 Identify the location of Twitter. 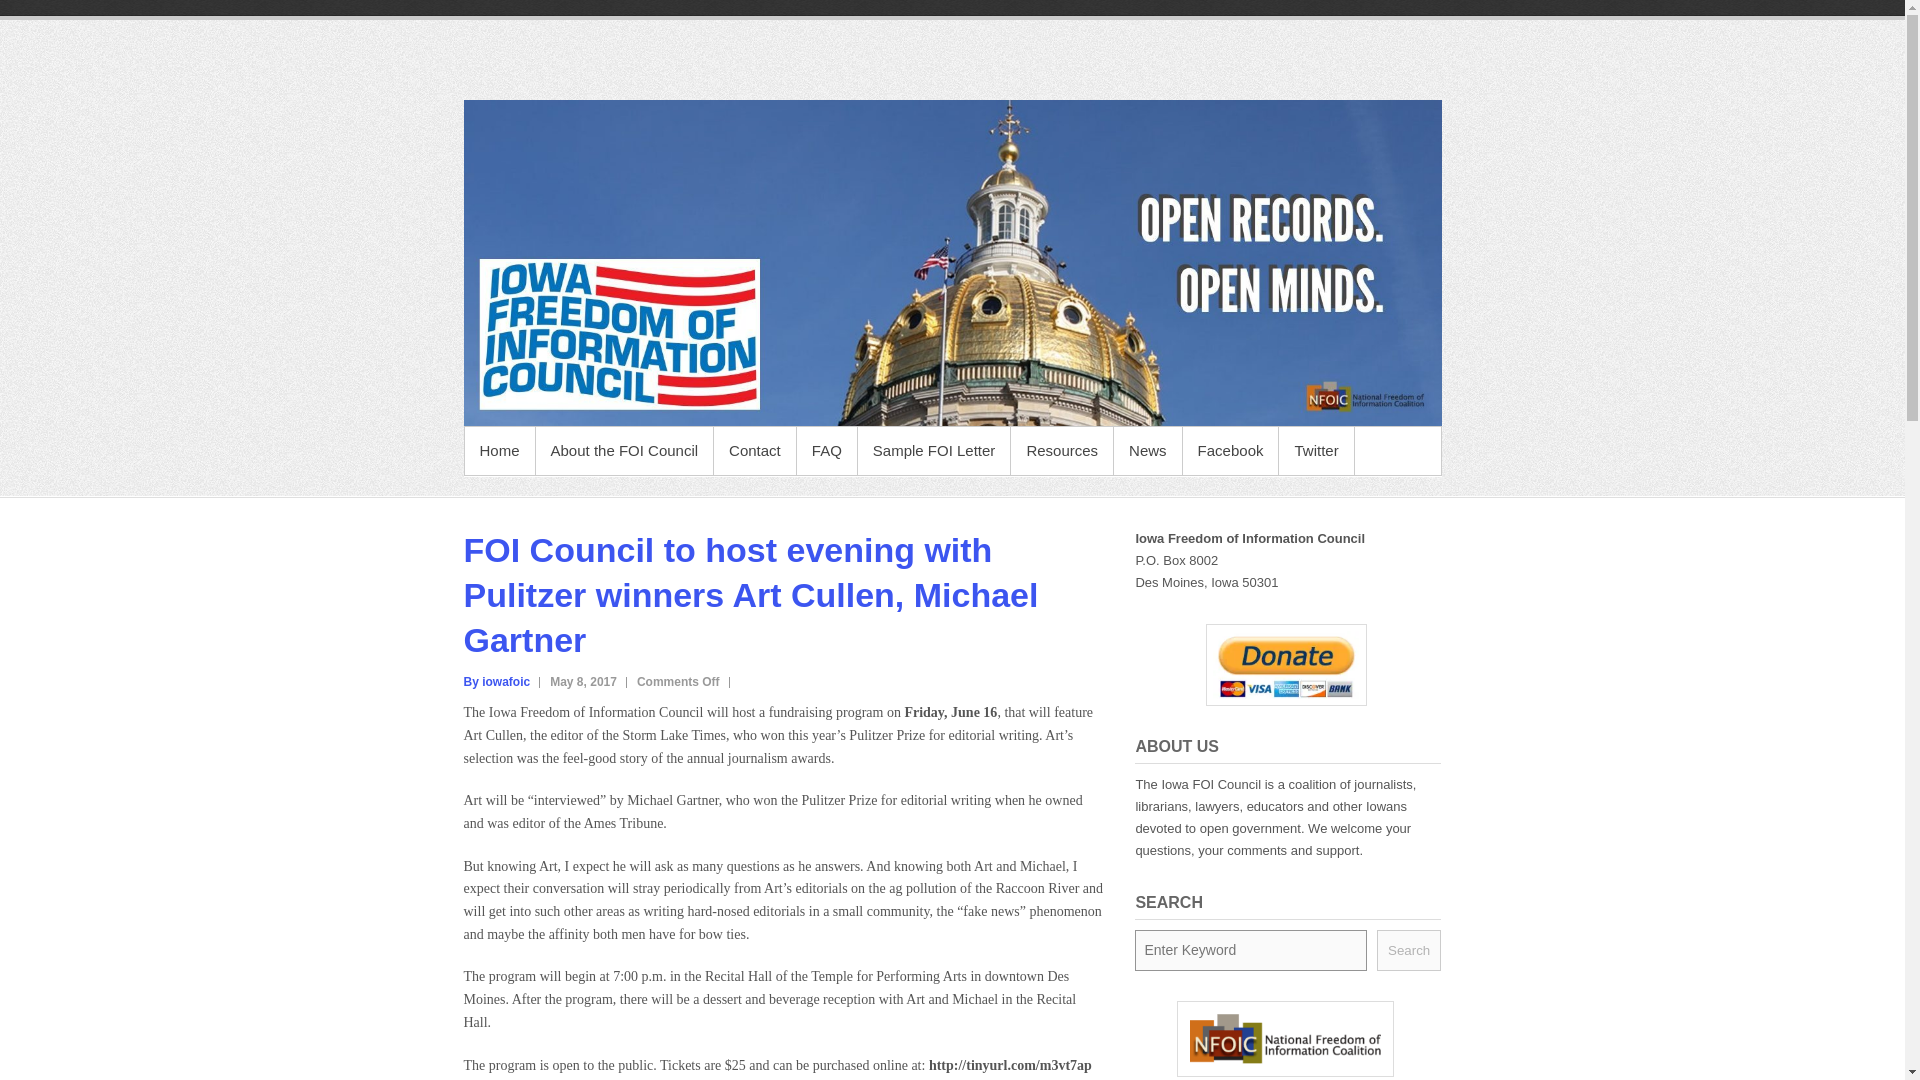
(1316, 450).